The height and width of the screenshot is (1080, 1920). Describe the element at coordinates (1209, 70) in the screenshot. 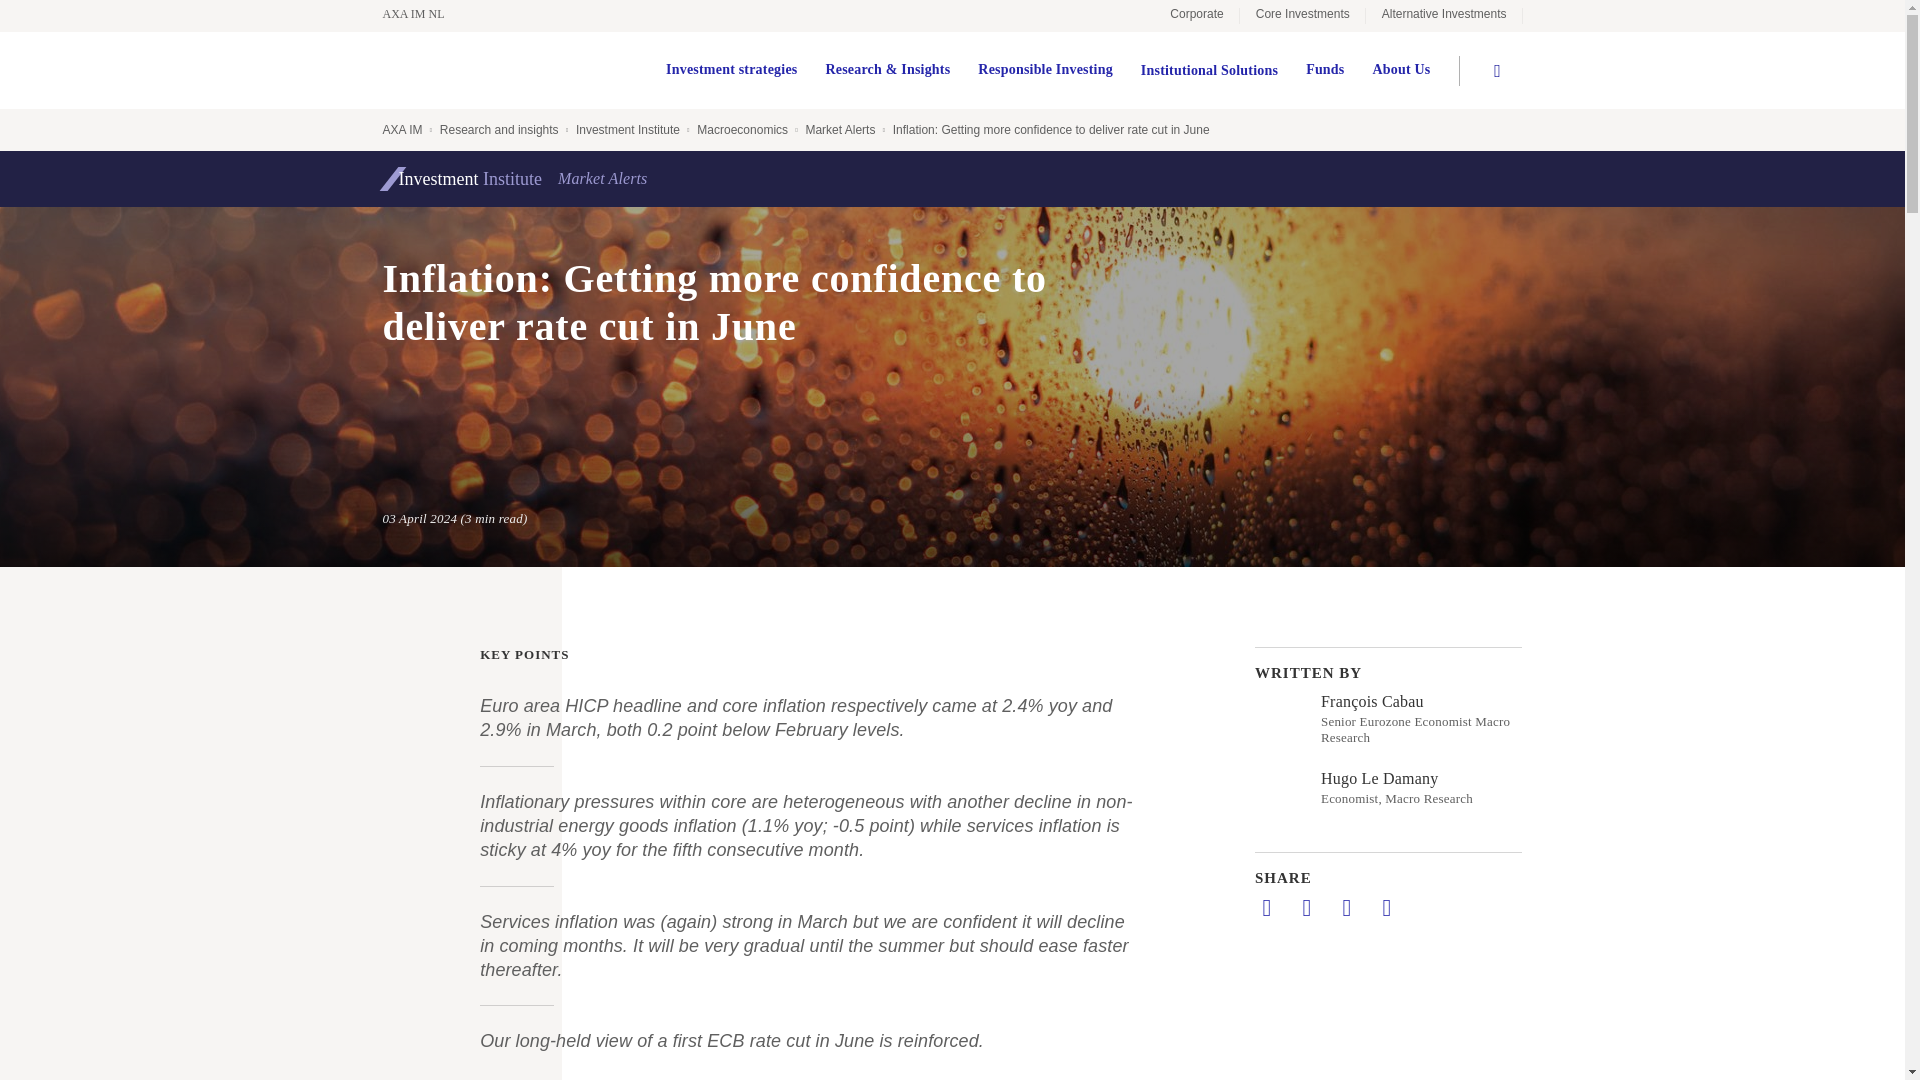

I see `Institutional Solutions` at that location.